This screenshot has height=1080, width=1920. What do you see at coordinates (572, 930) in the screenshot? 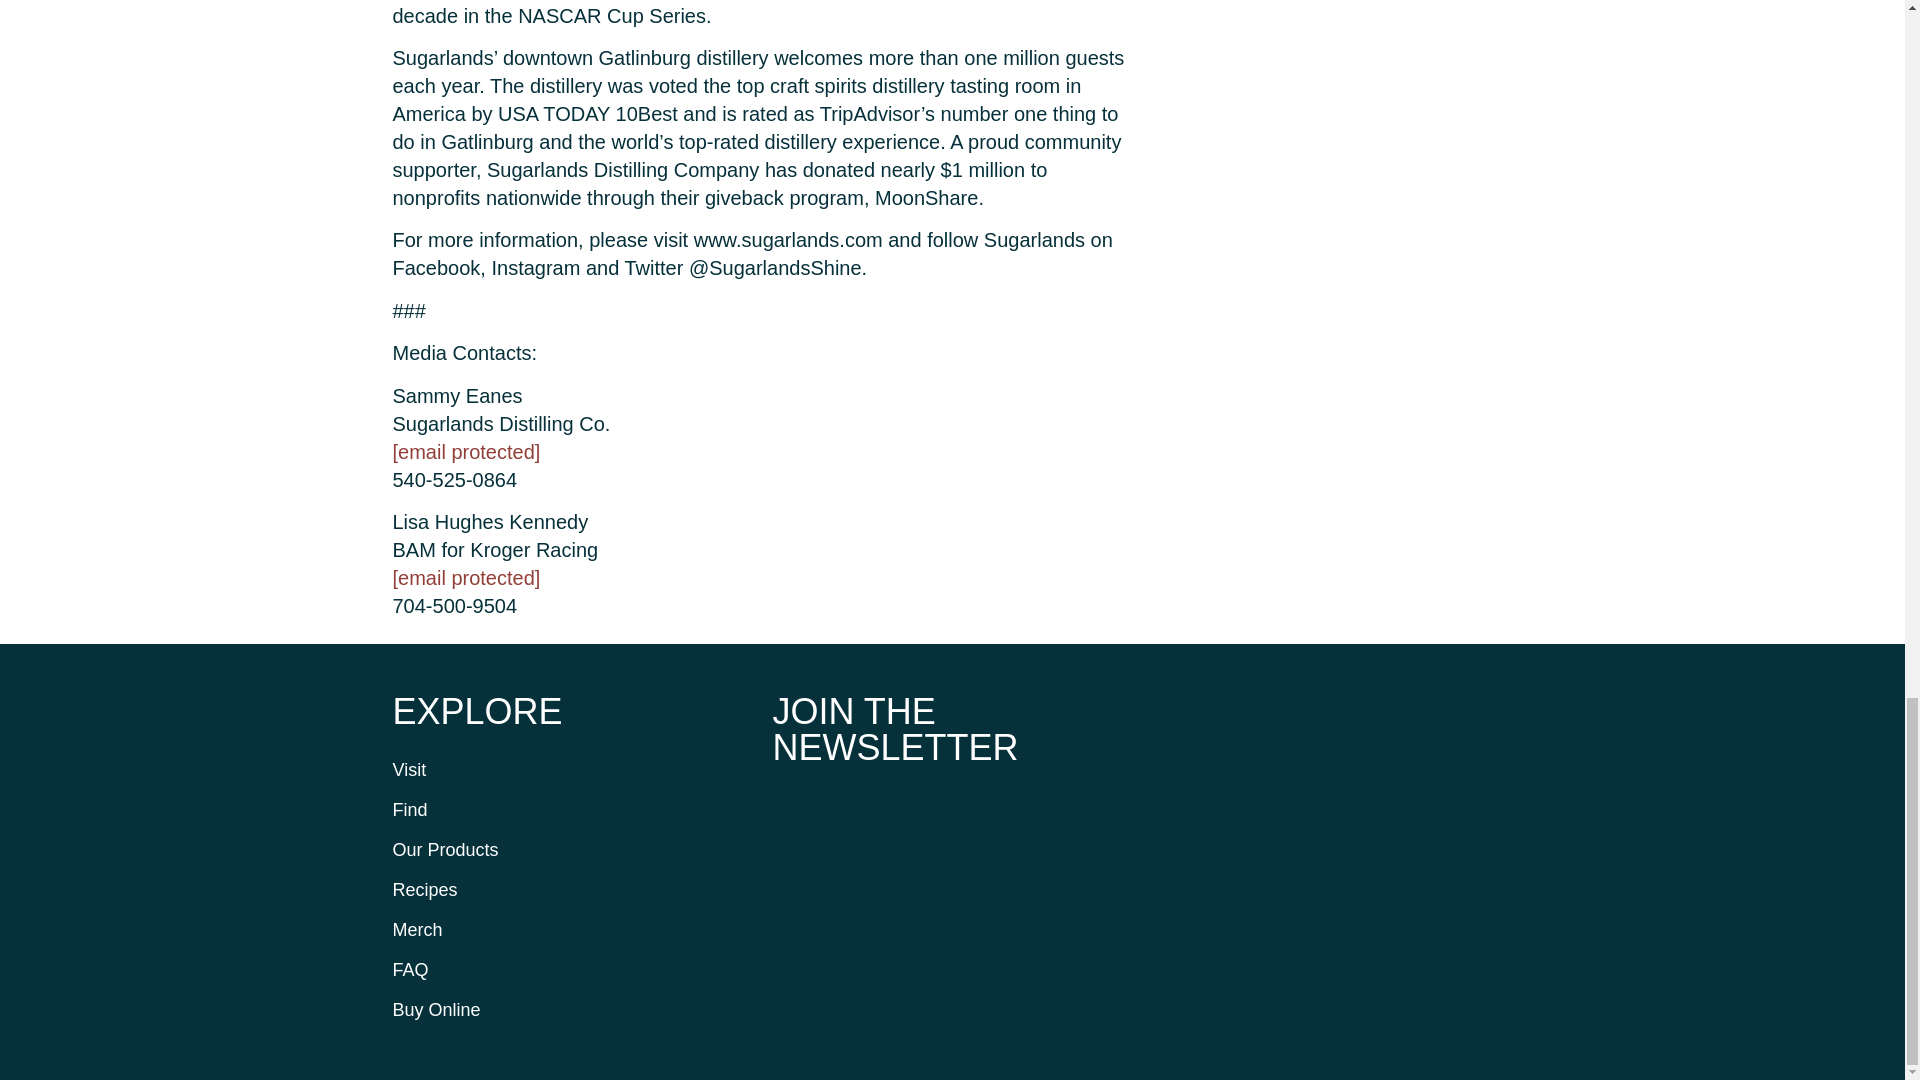
I see `Merch` at bounding box center [572, 930].